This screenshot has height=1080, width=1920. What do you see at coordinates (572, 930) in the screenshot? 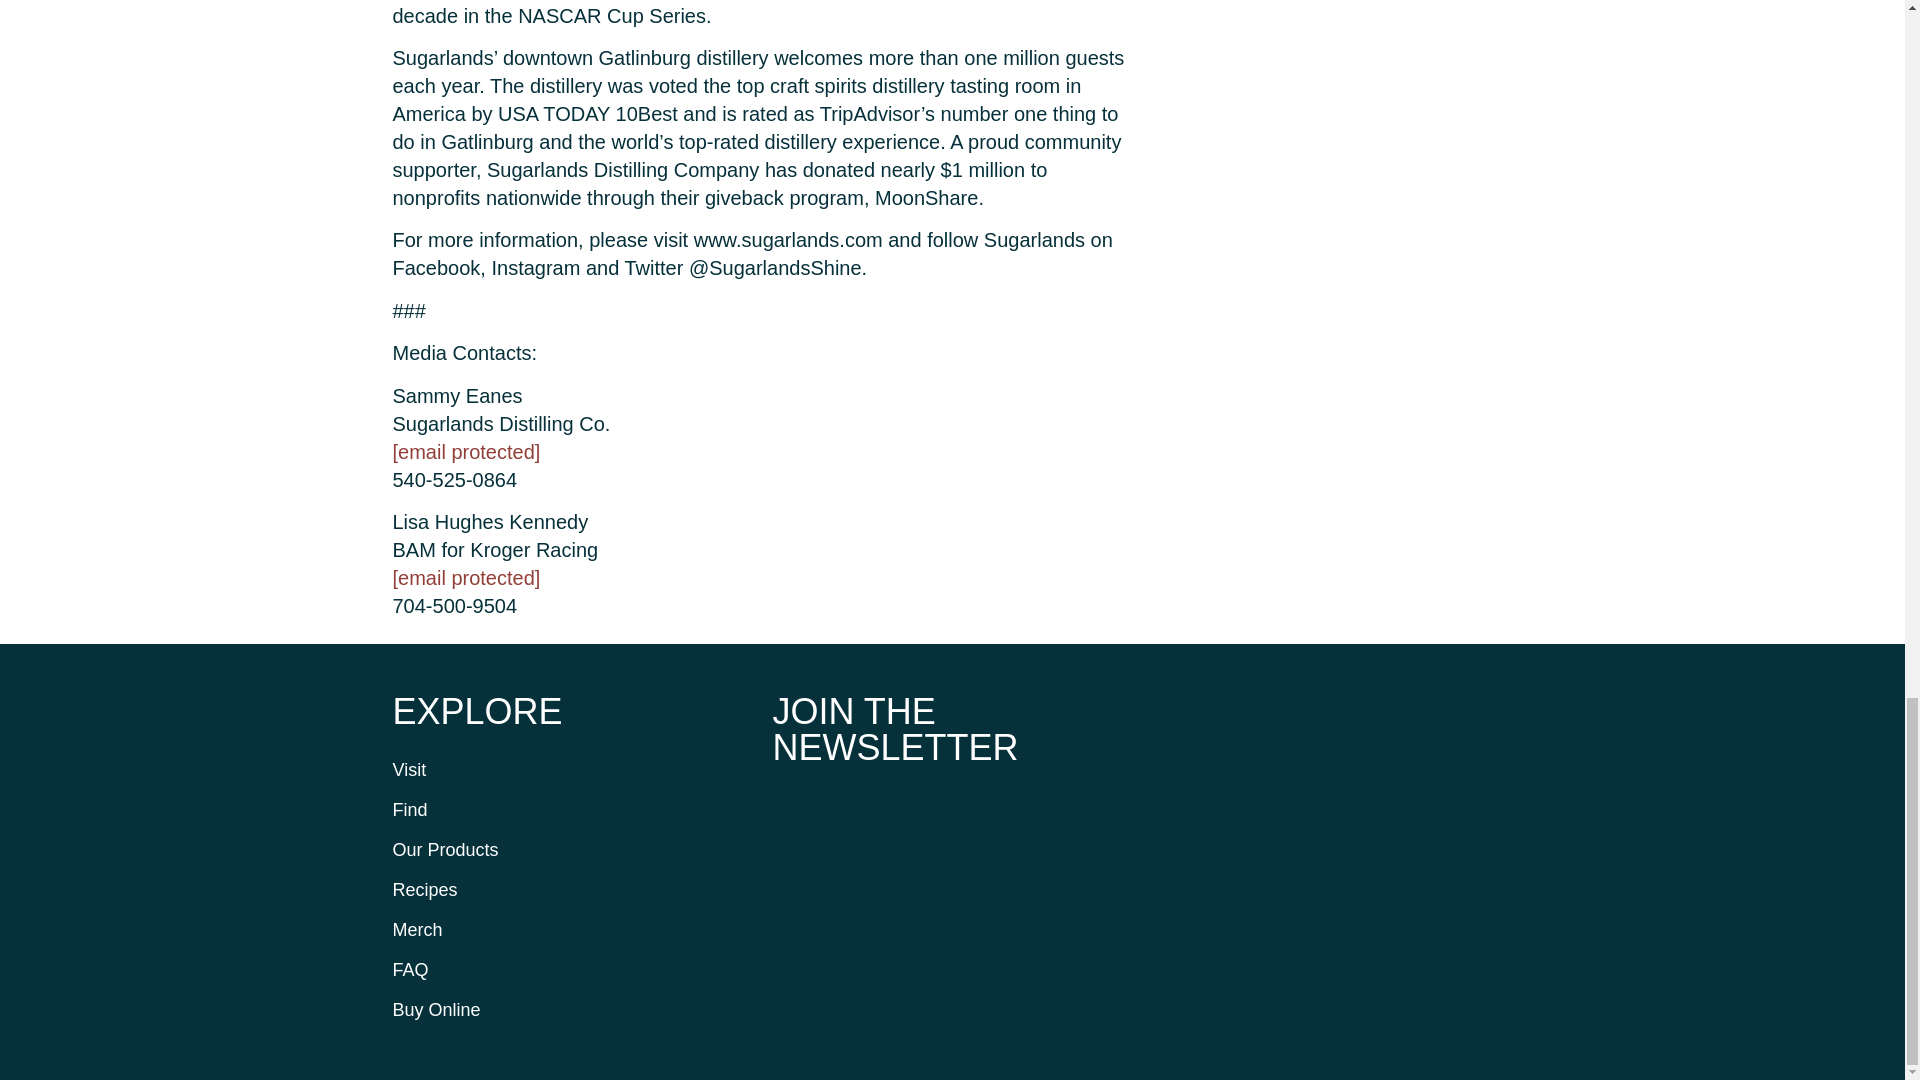
I see `Merch` at bounding box center [572, 930].